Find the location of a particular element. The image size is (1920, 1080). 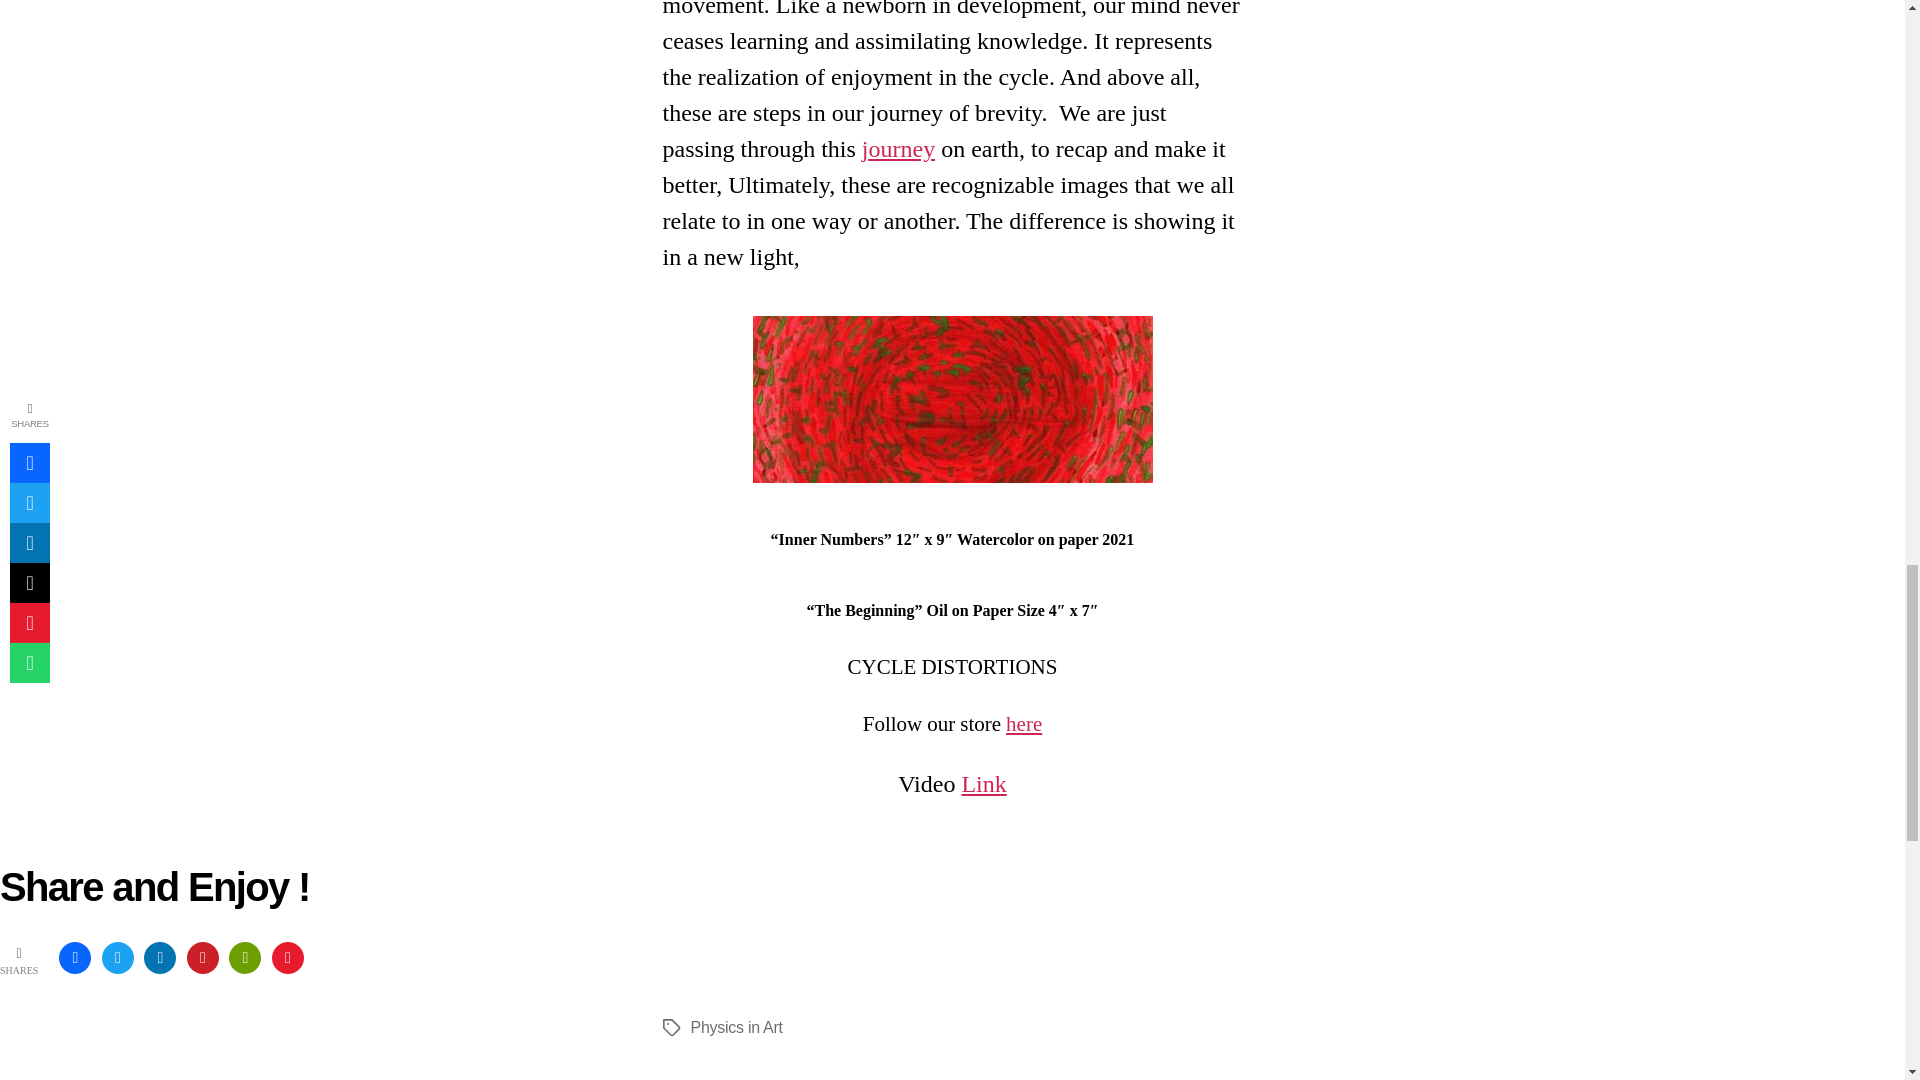

here is located at coordinates (1024, 724).